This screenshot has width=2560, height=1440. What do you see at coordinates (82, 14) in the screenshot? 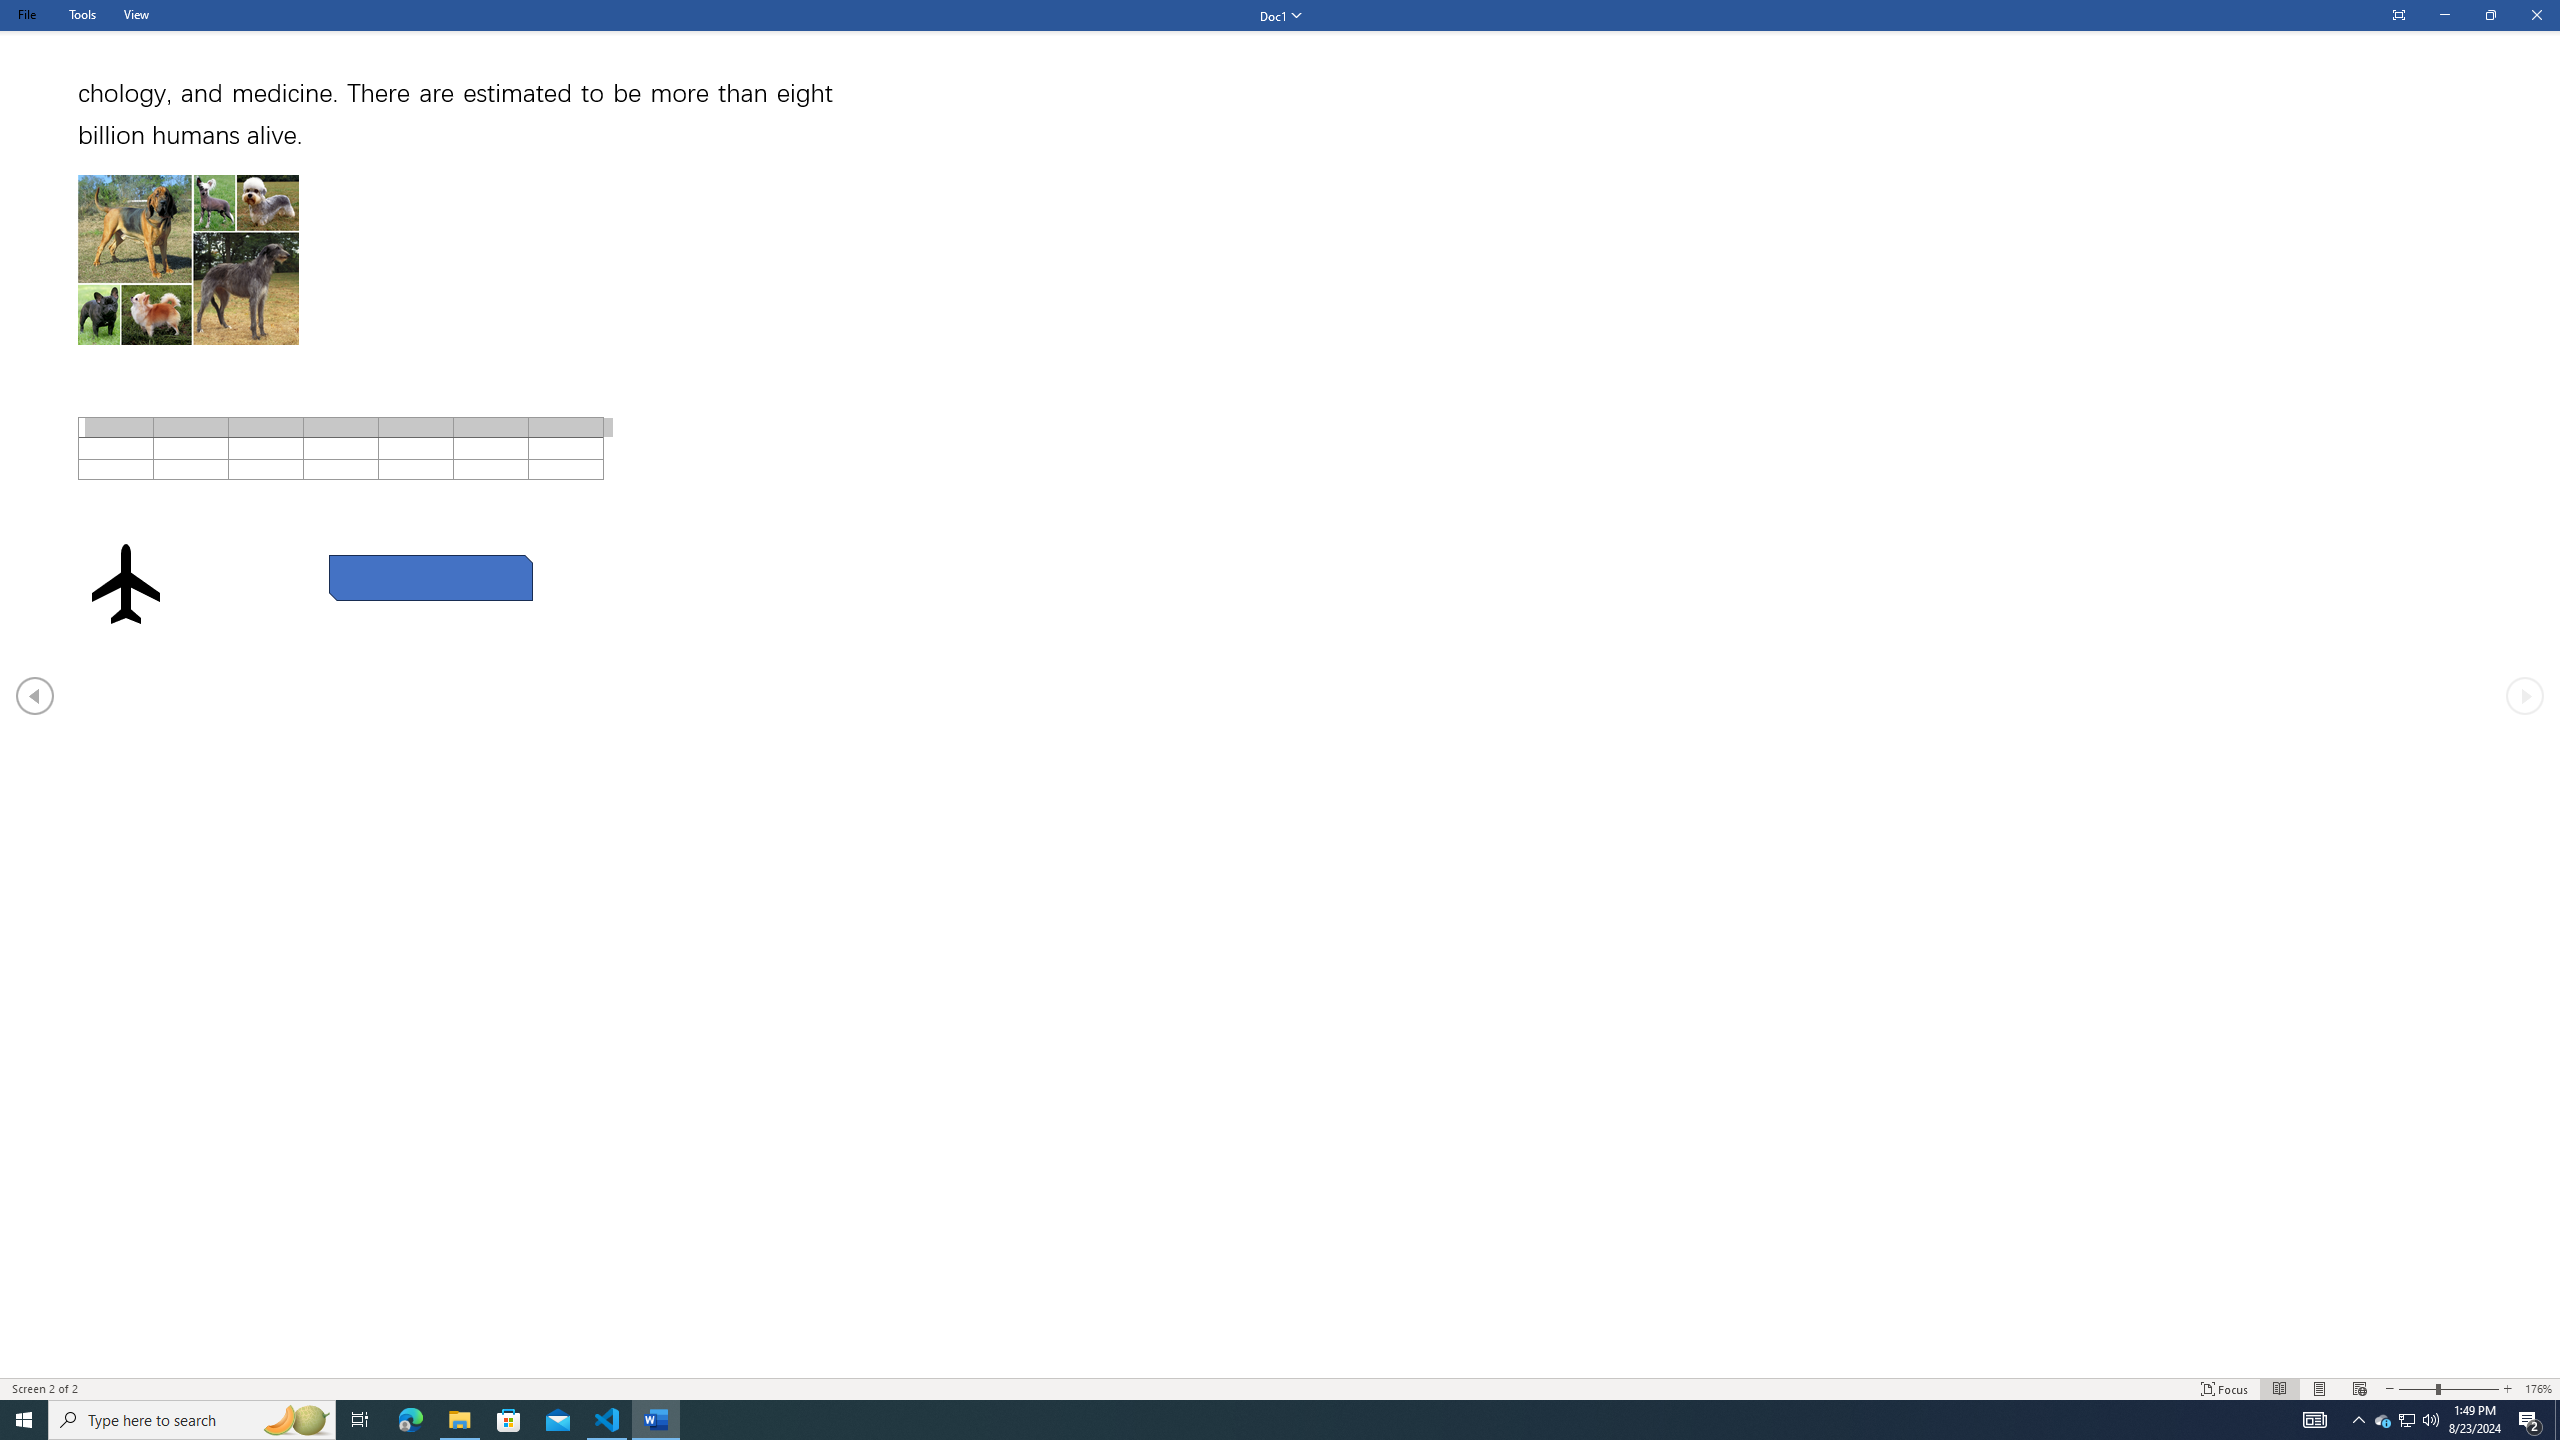
I see `Tools` at bounding box center [82, 14].